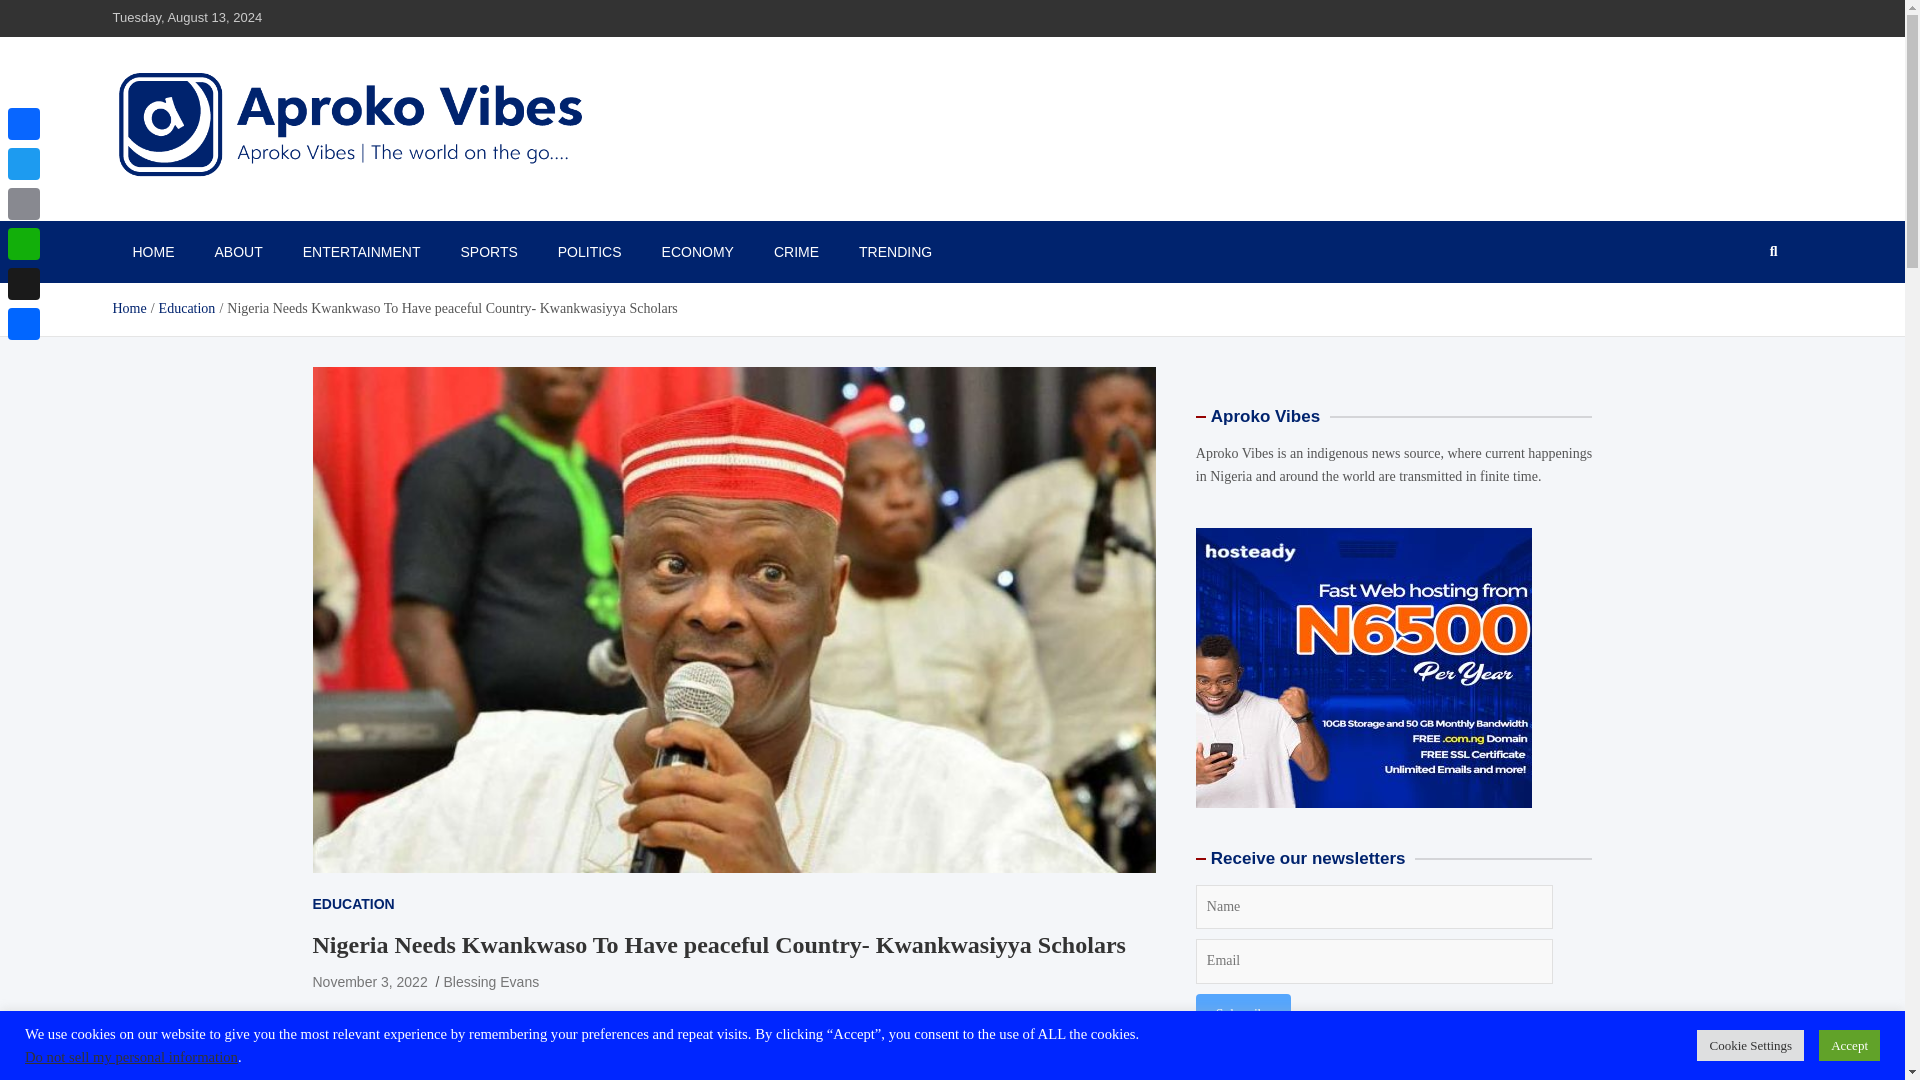 The height and width of the screenshot is (1080, 1920). Describe the element at coordinates (532, 1030) in the screenshot. I see `Share` at that location.